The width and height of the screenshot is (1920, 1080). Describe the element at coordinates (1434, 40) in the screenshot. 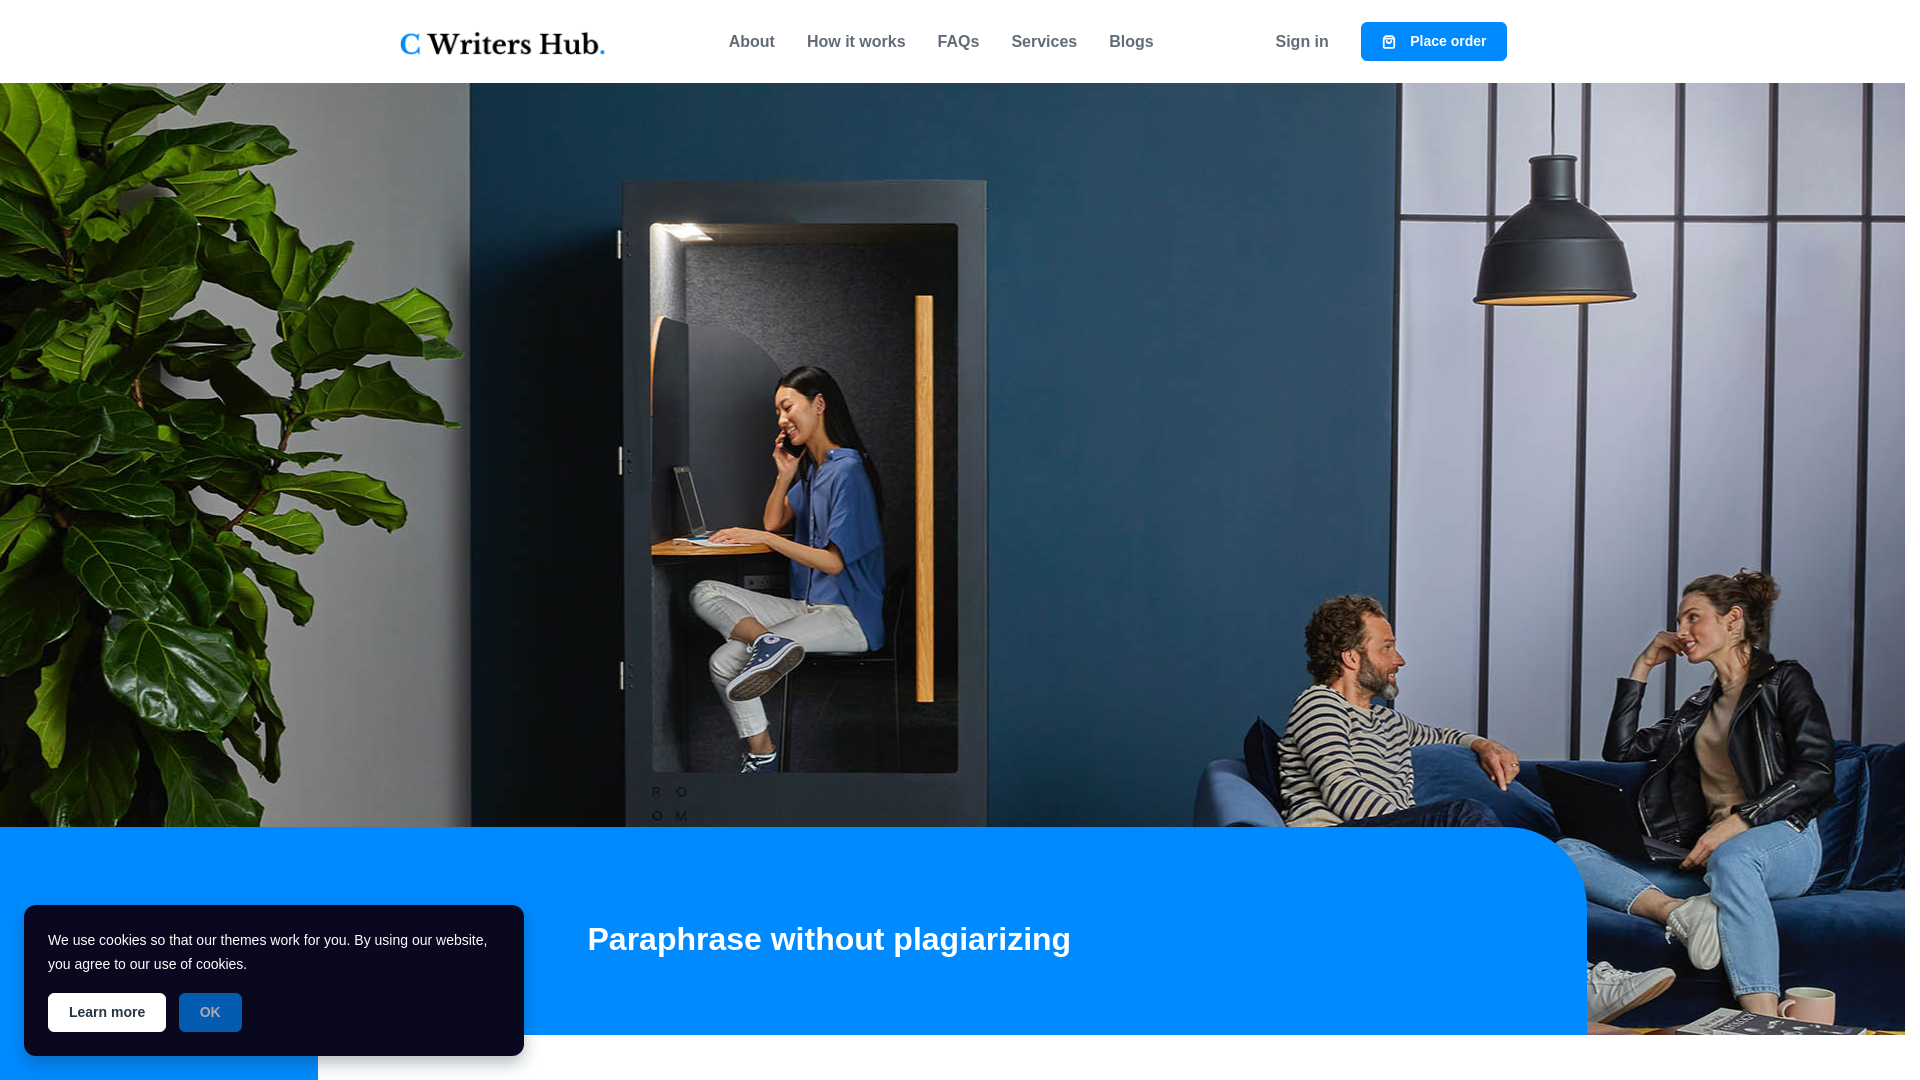

I see `Place order` at that location.